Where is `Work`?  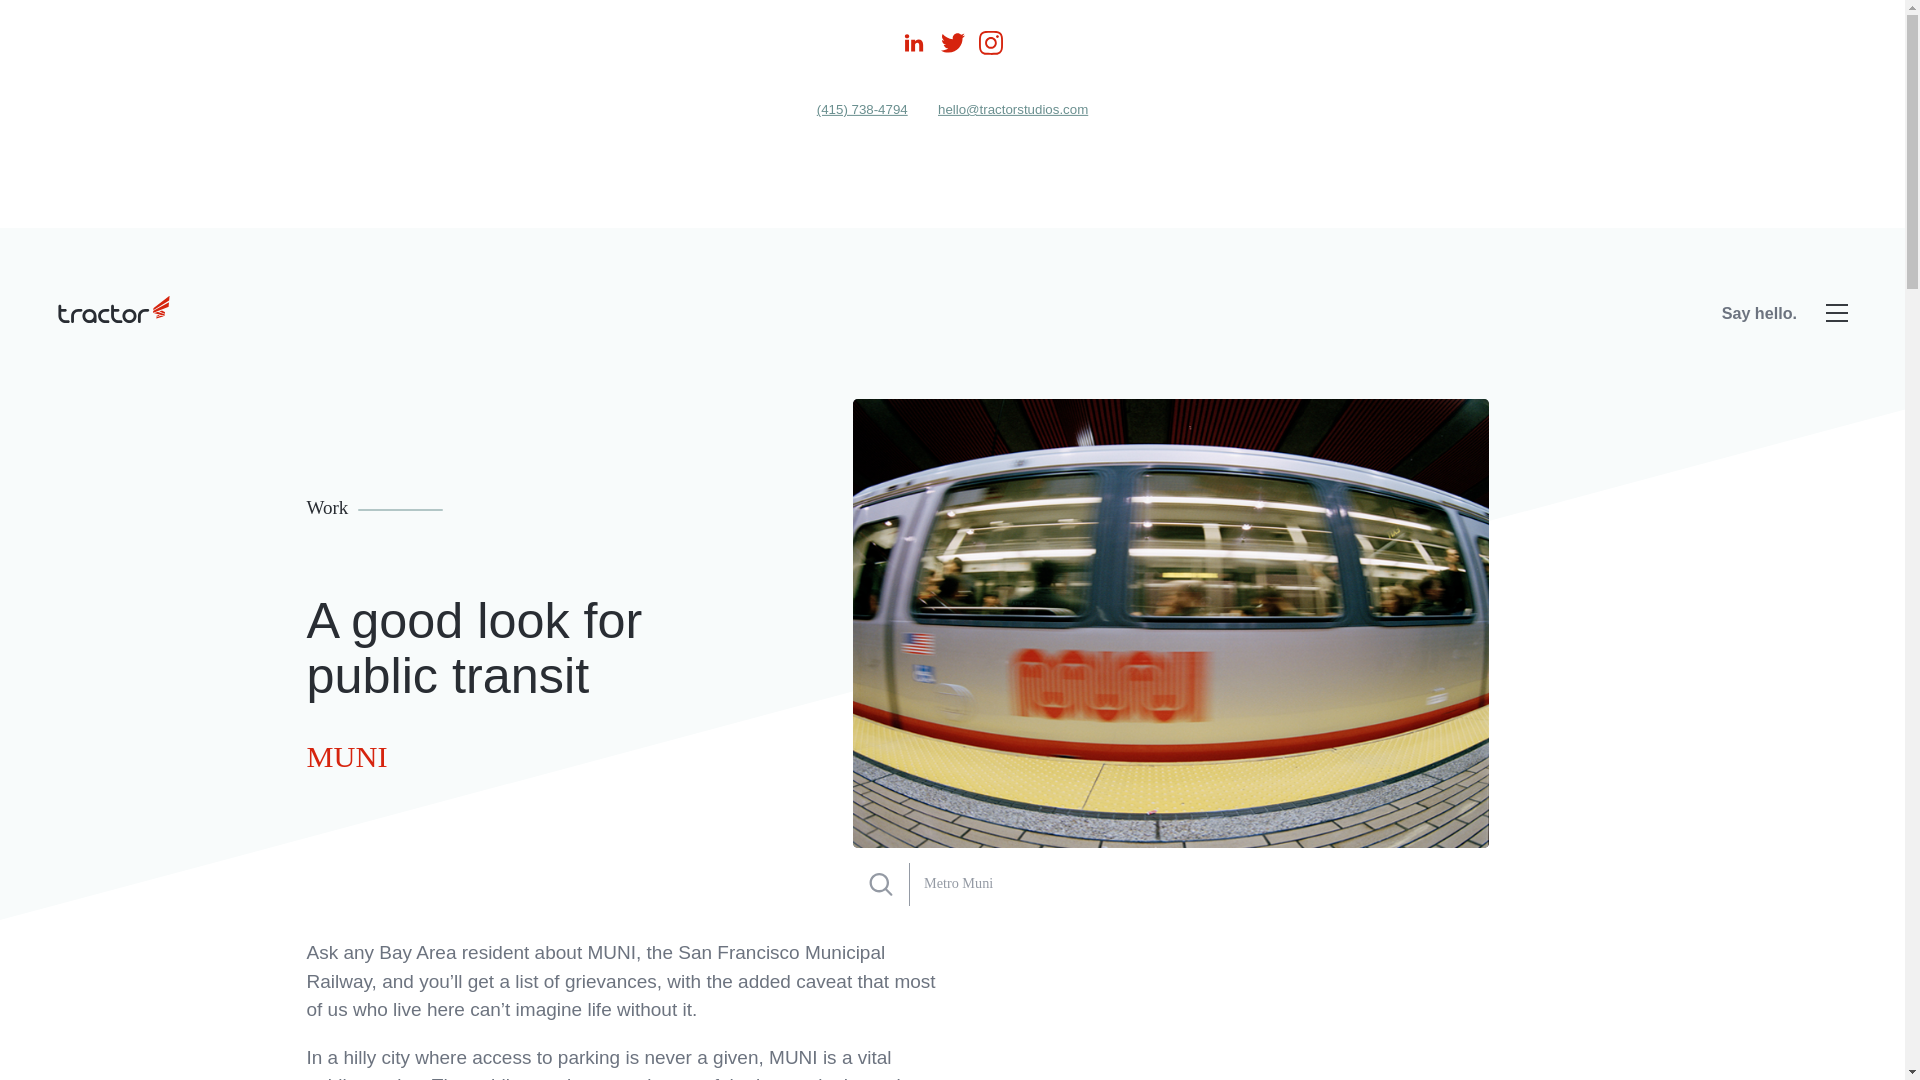 Work is located at coordinates (374, 507).